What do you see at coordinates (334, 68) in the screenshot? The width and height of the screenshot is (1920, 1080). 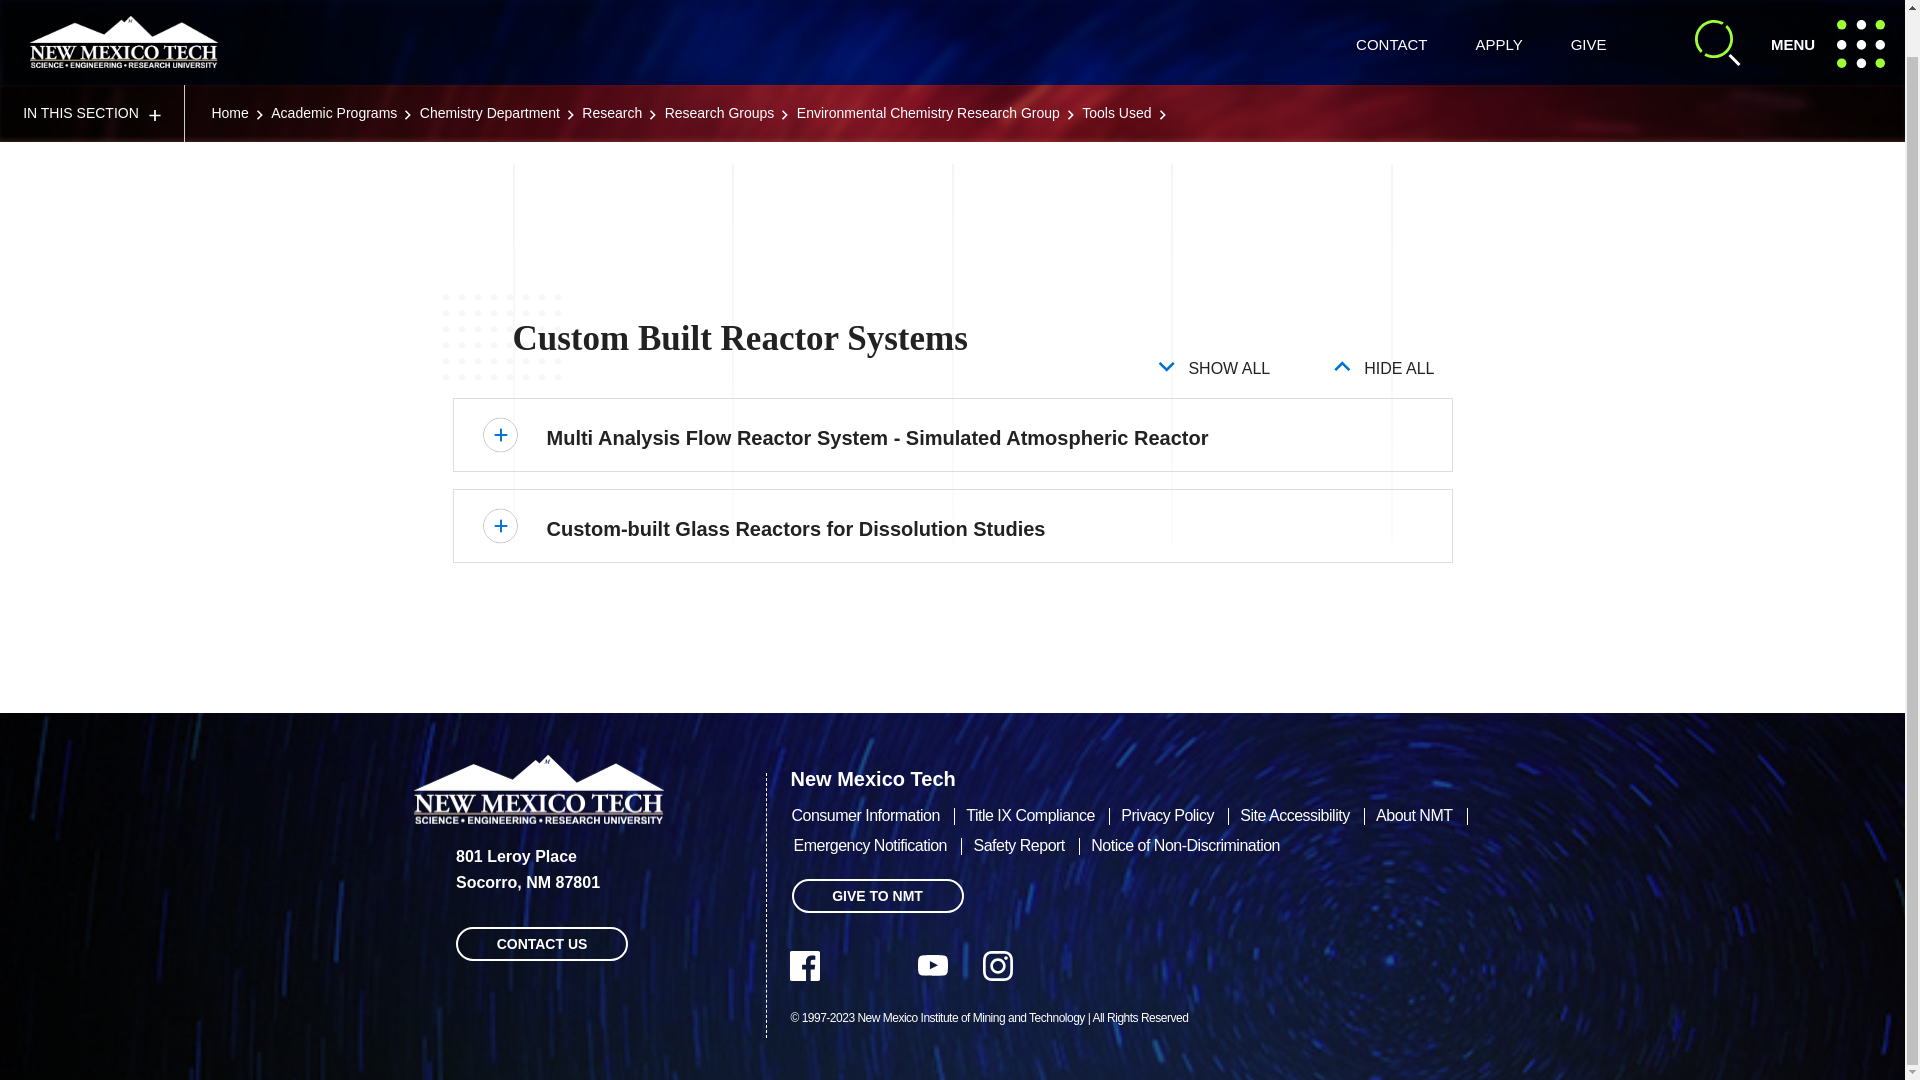 I see `New Mexico Tech - Home` at bounding box center [334, 68].